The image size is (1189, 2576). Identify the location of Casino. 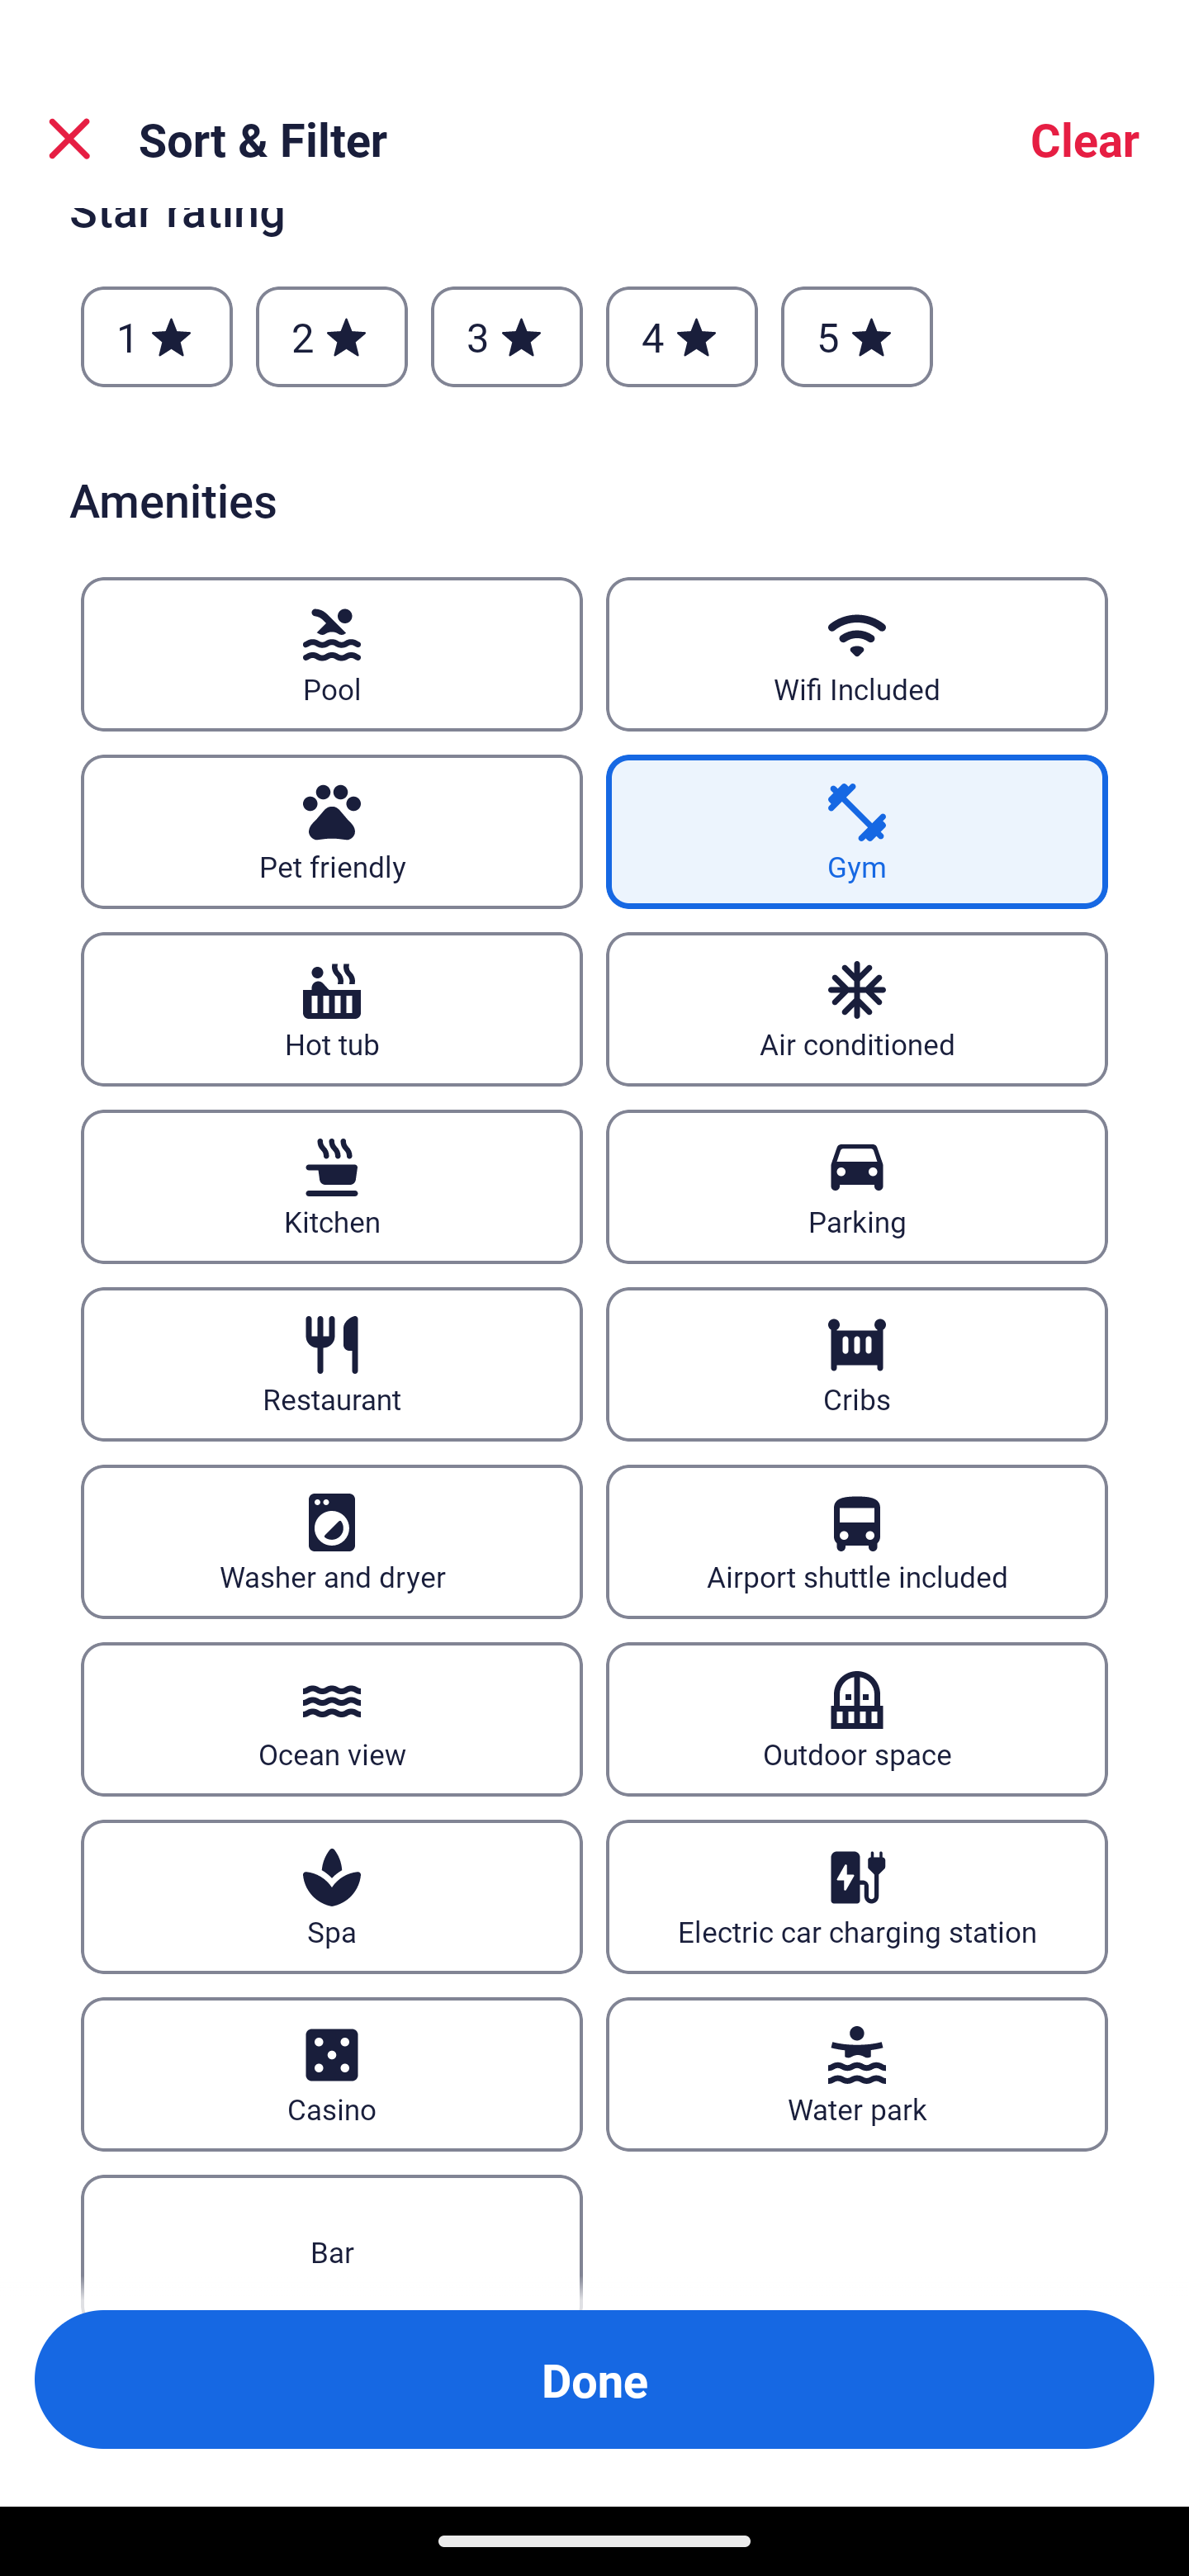
(331, 2074).